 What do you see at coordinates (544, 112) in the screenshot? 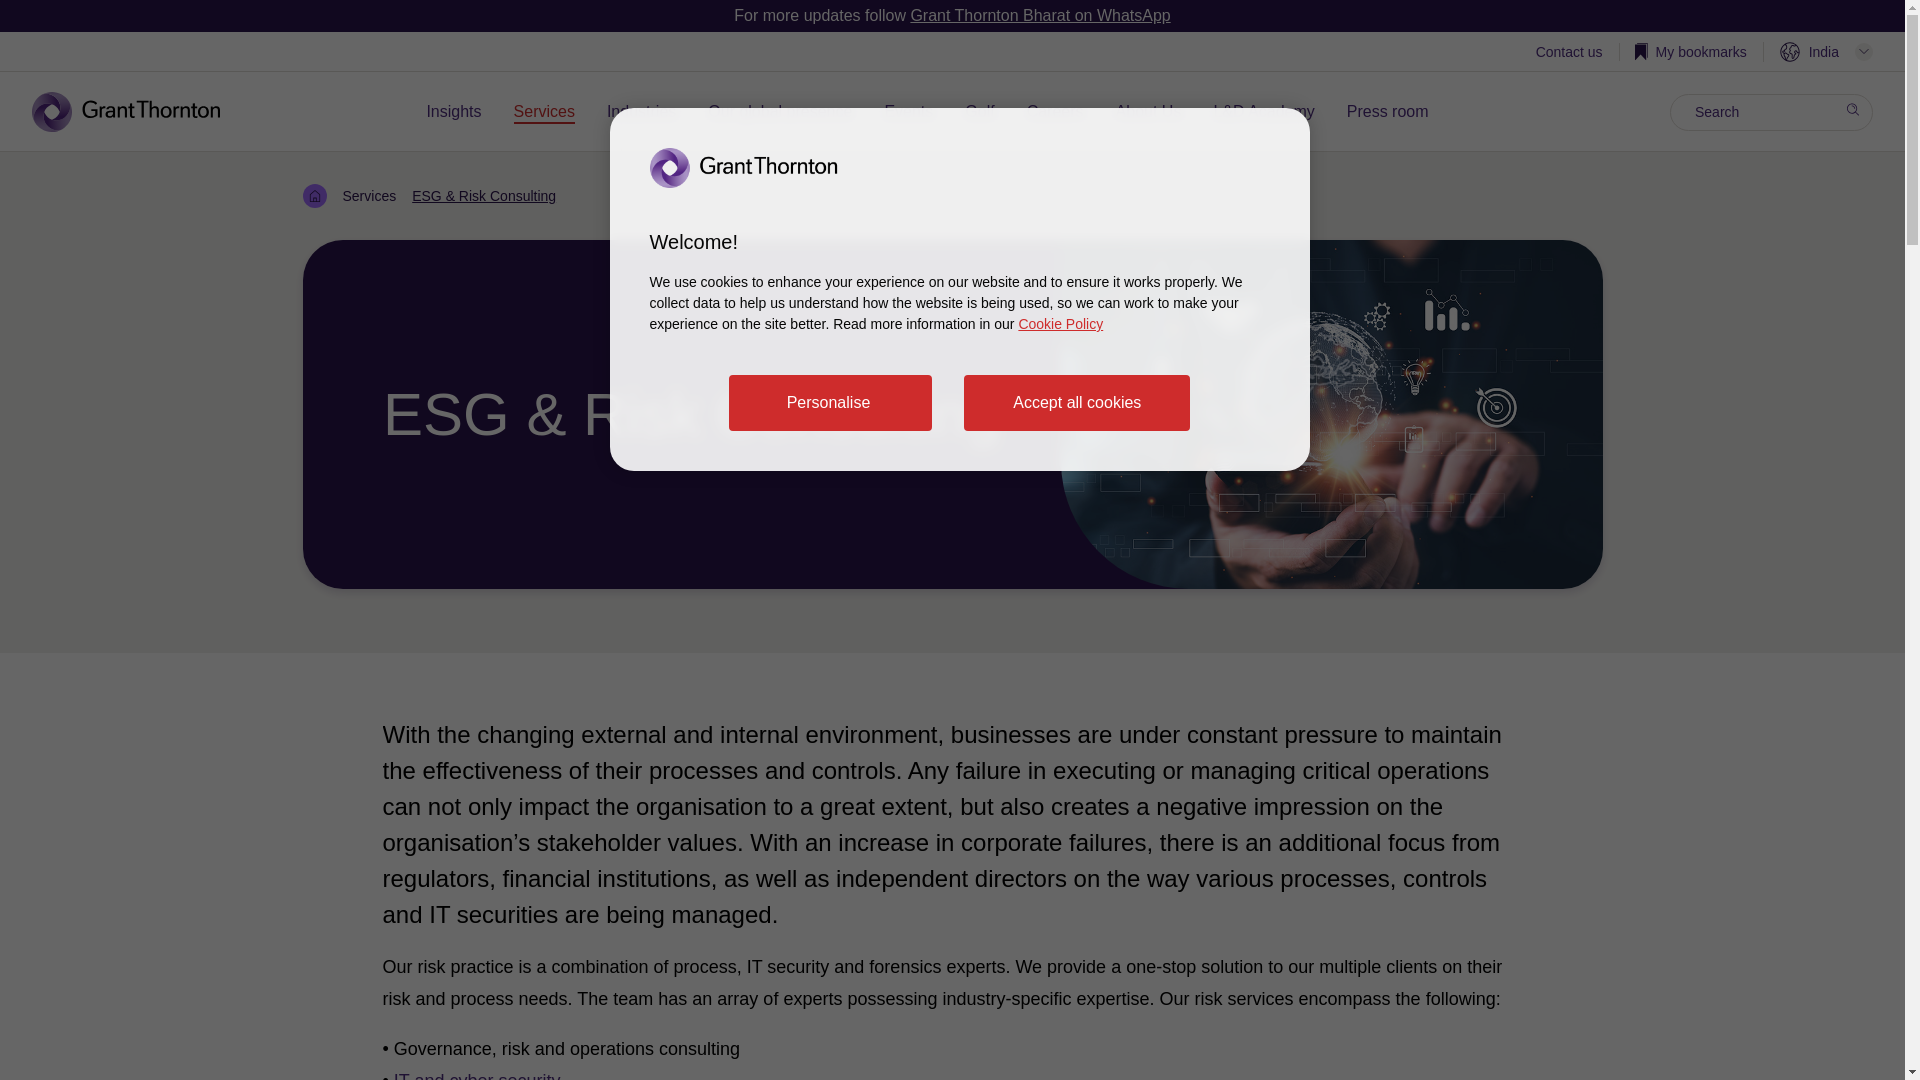
I see `Services` at bounding box center [544, 112].